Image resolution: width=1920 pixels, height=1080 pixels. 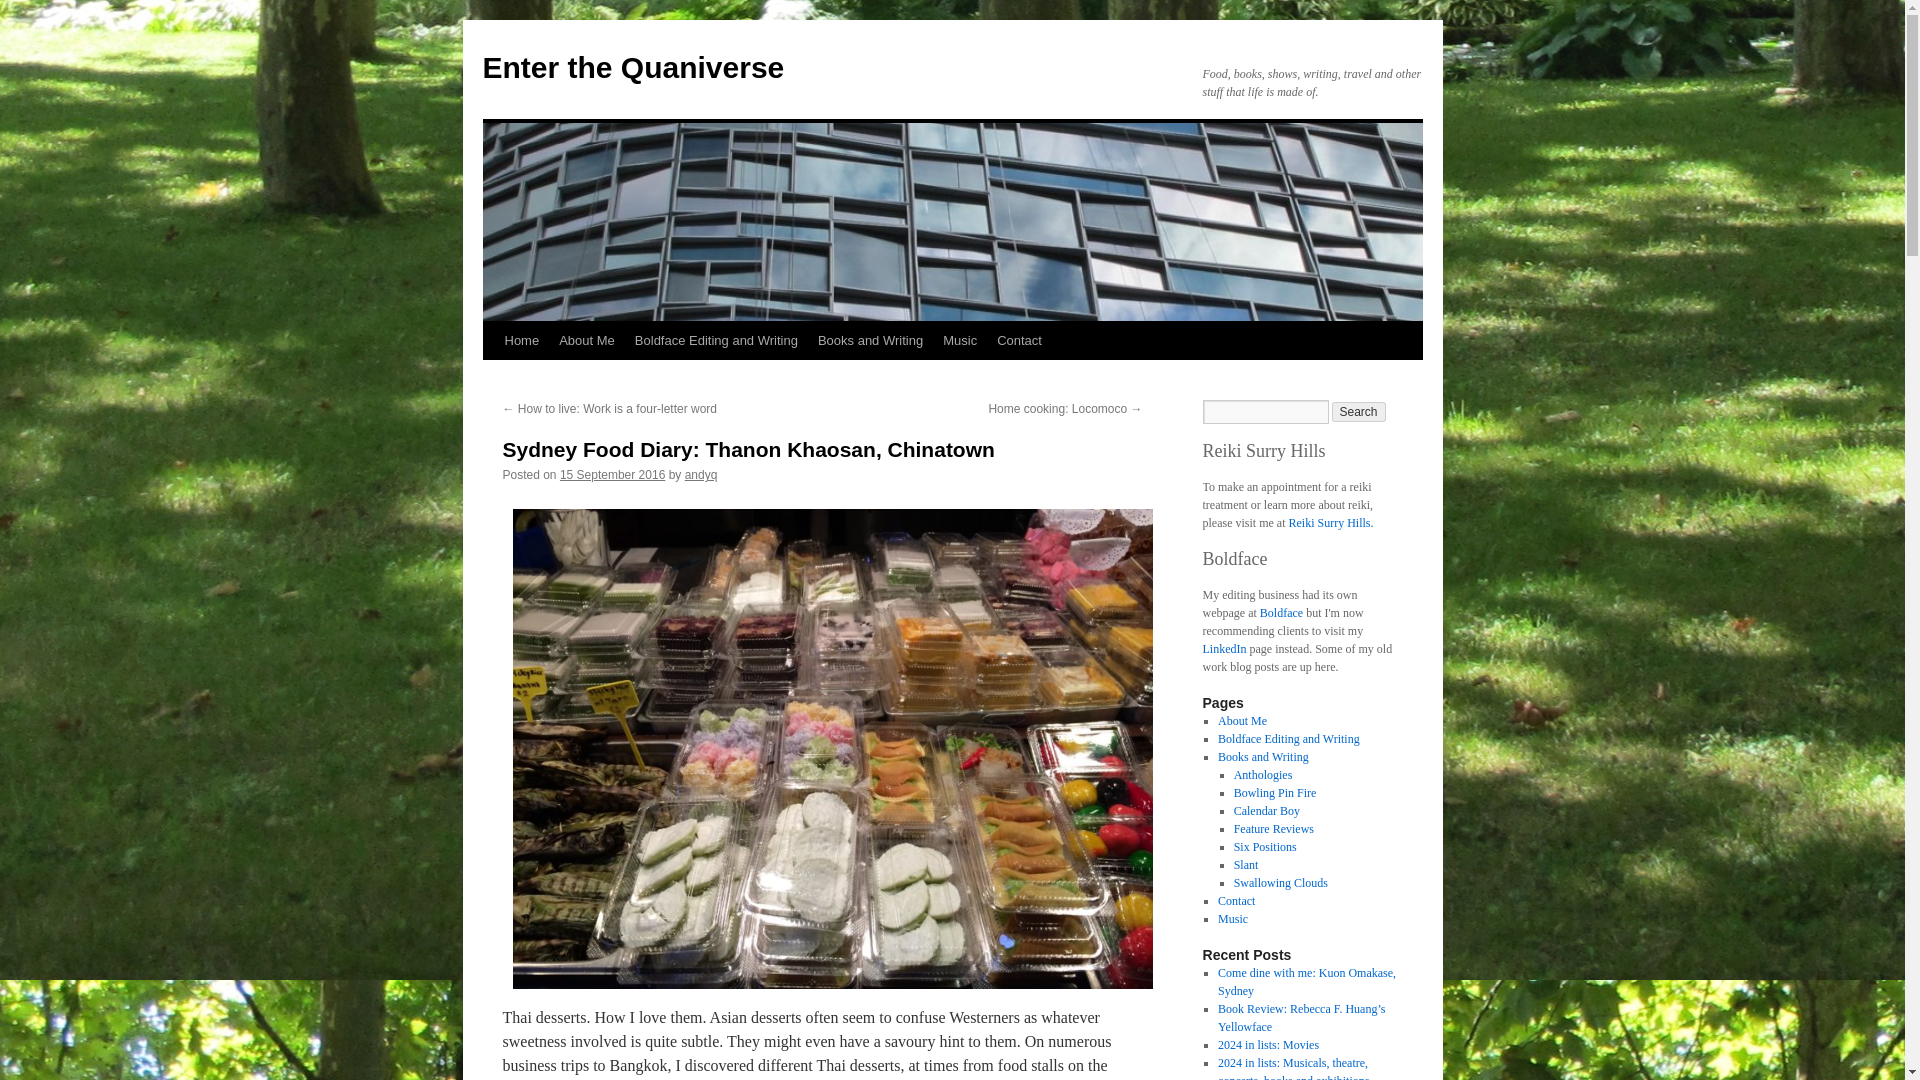 What do you see at coordinates (1242, 720) in the screenshot?
I see `About Me` at bounding box center [1242, 720].